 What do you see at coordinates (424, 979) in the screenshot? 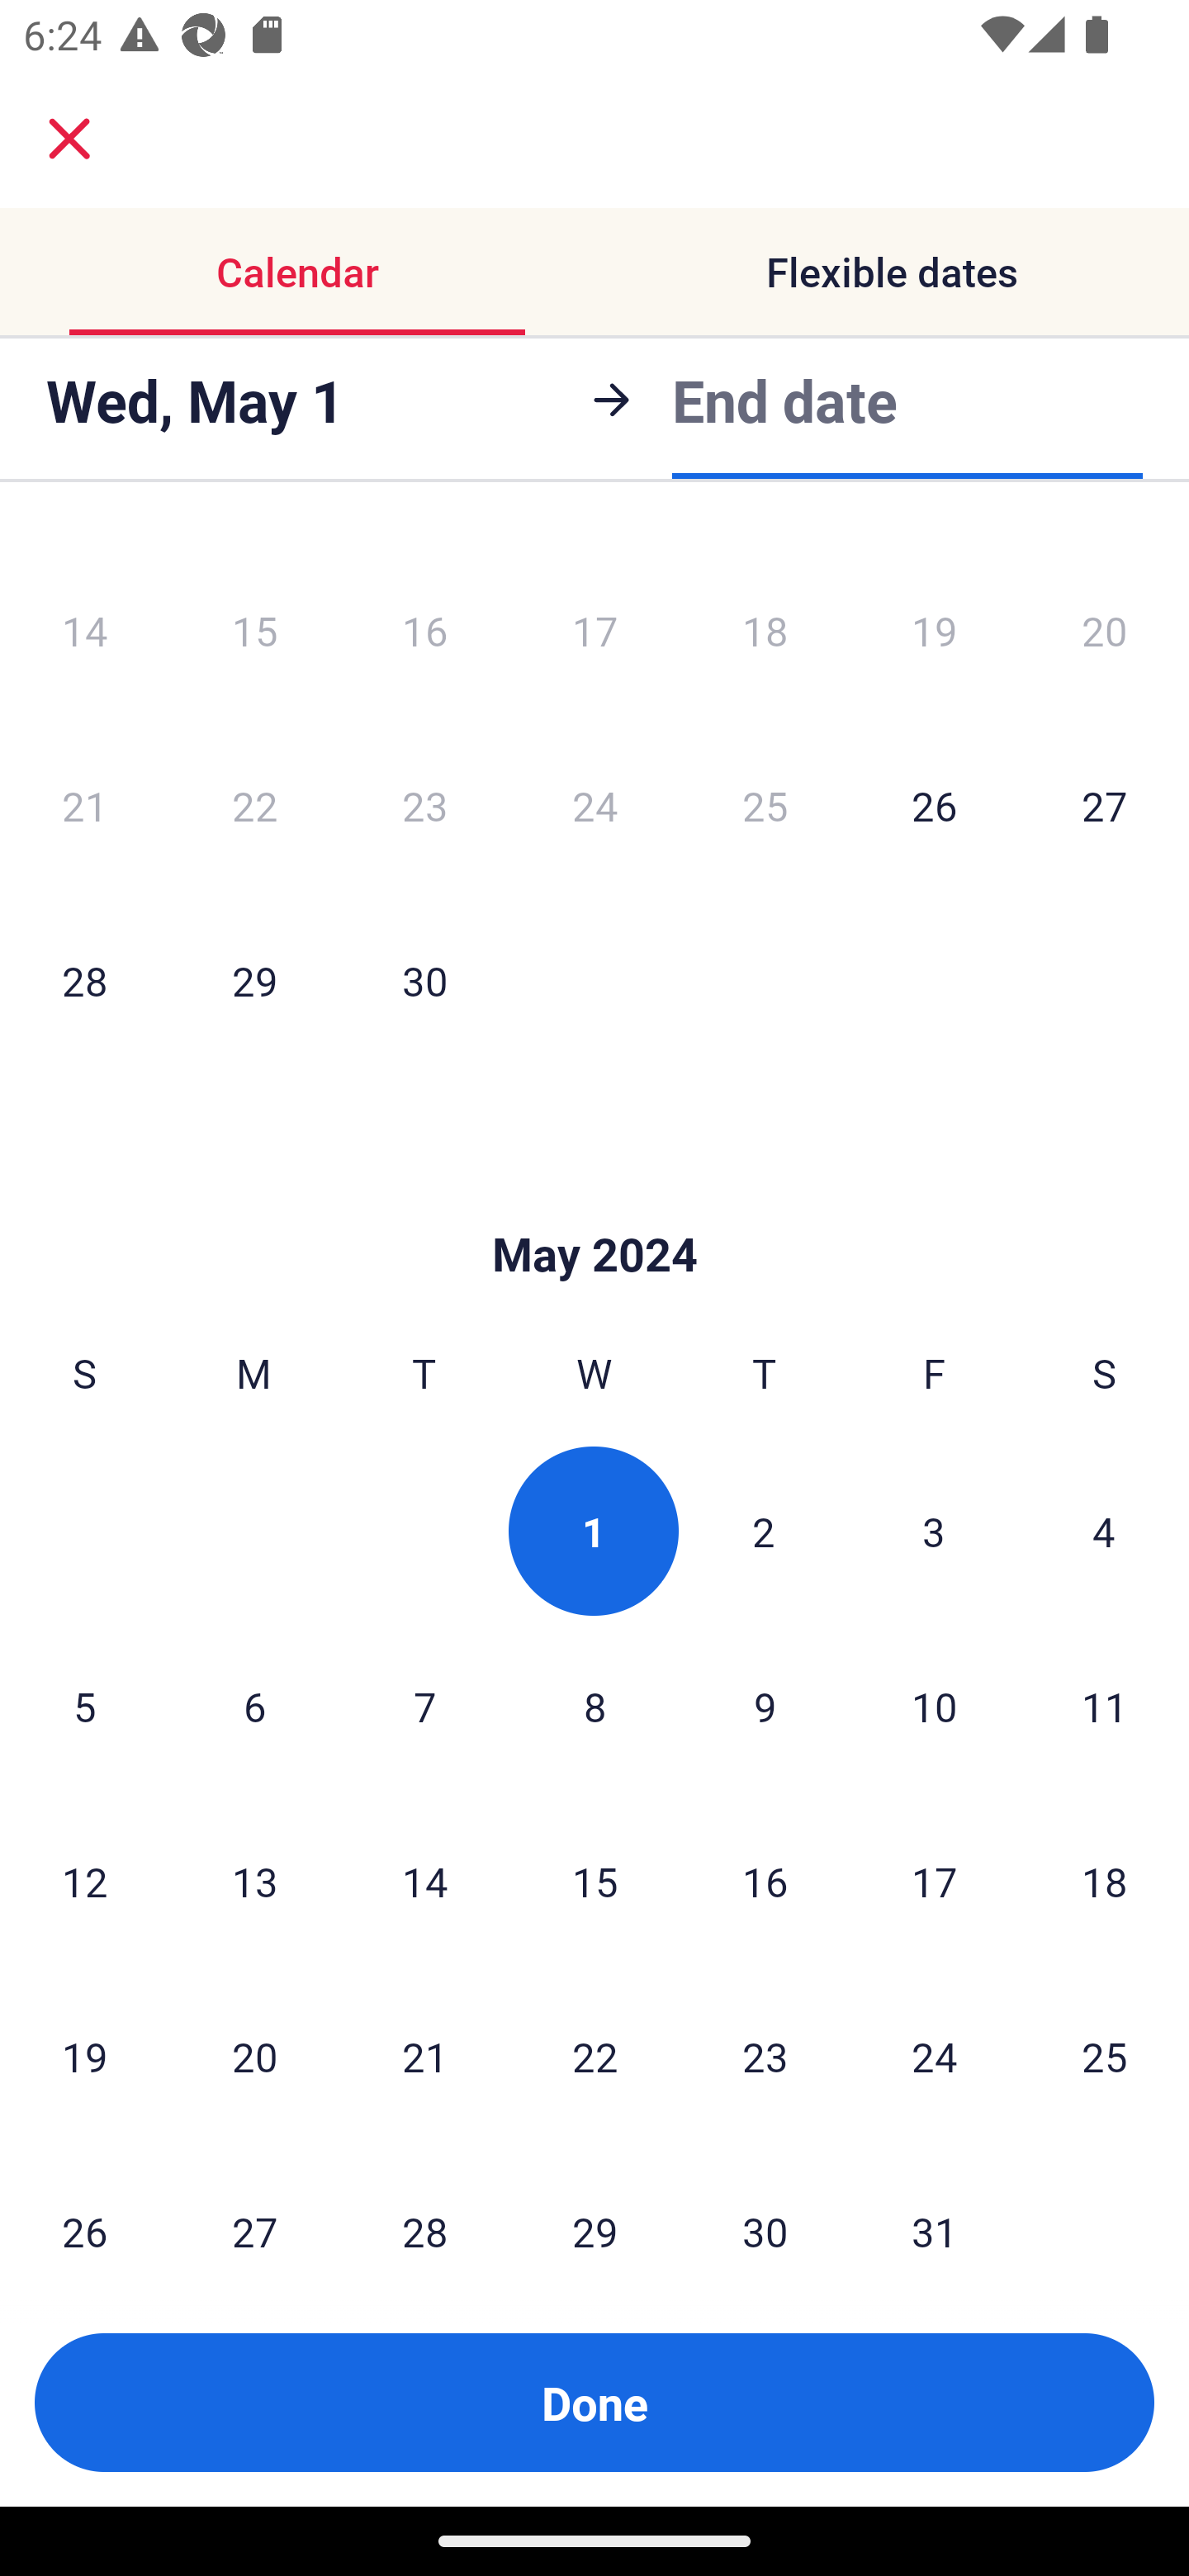
I see `30 Tuesday, April 30, 2024` at bounding box center [424, 979].